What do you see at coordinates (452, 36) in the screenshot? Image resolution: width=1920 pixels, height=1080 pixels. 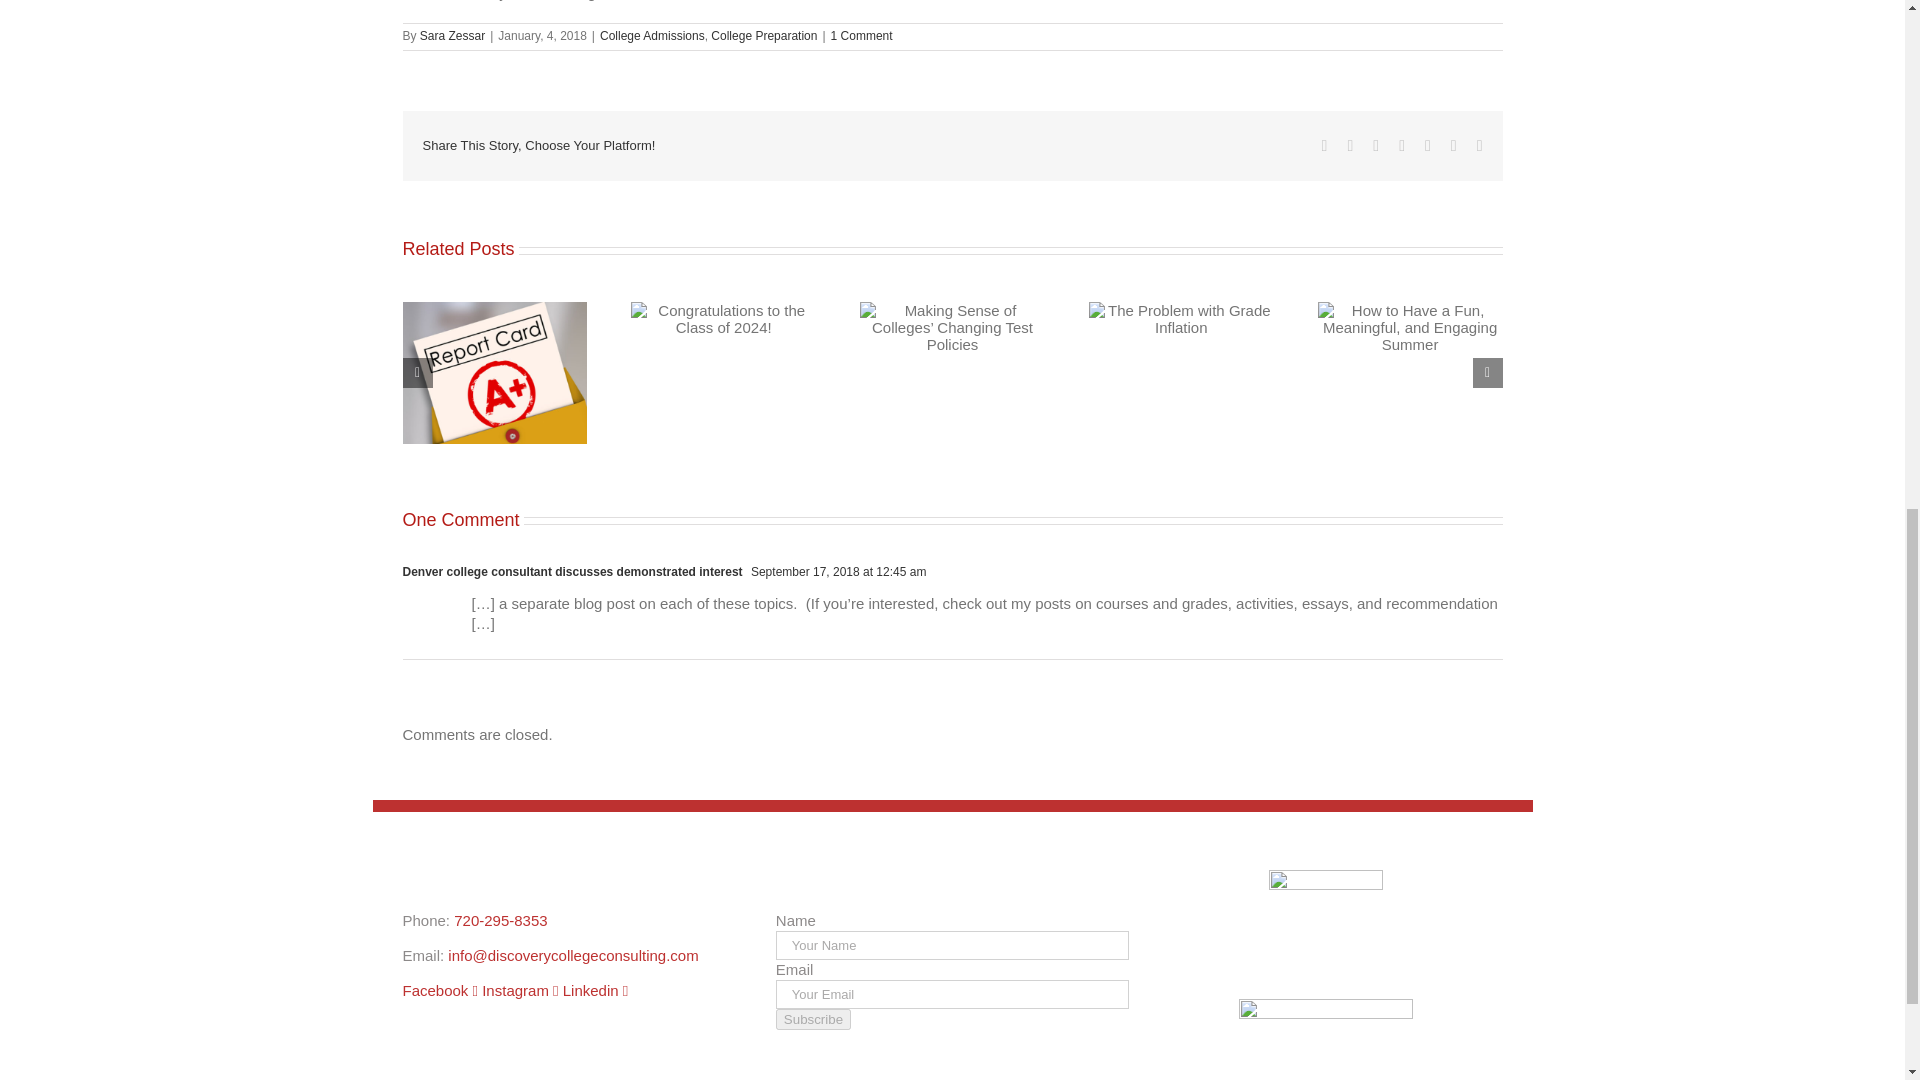 I see `Posts by Sara Zessar` at bounding box center [452, 36].